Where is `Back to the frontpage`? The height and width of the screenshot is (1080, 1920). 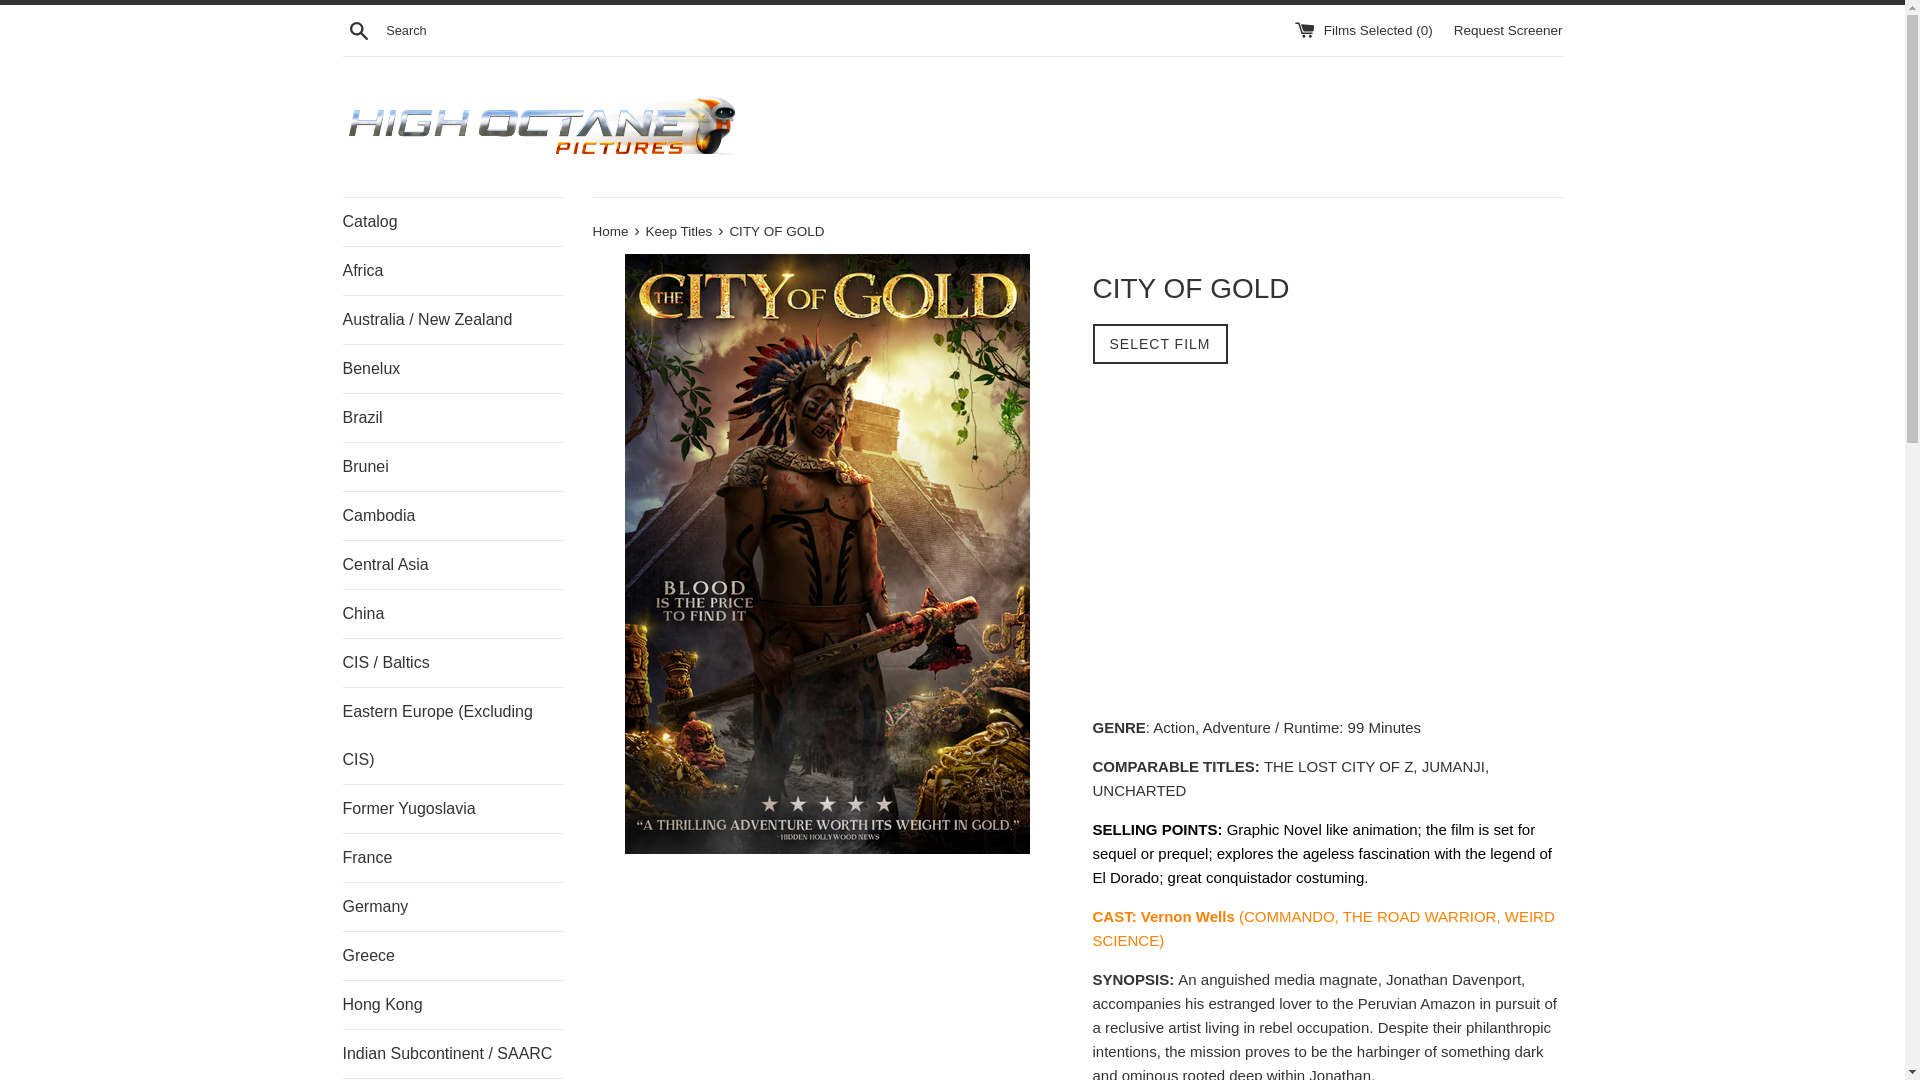 Back to the frontpage is located at coordinates (611, 230).